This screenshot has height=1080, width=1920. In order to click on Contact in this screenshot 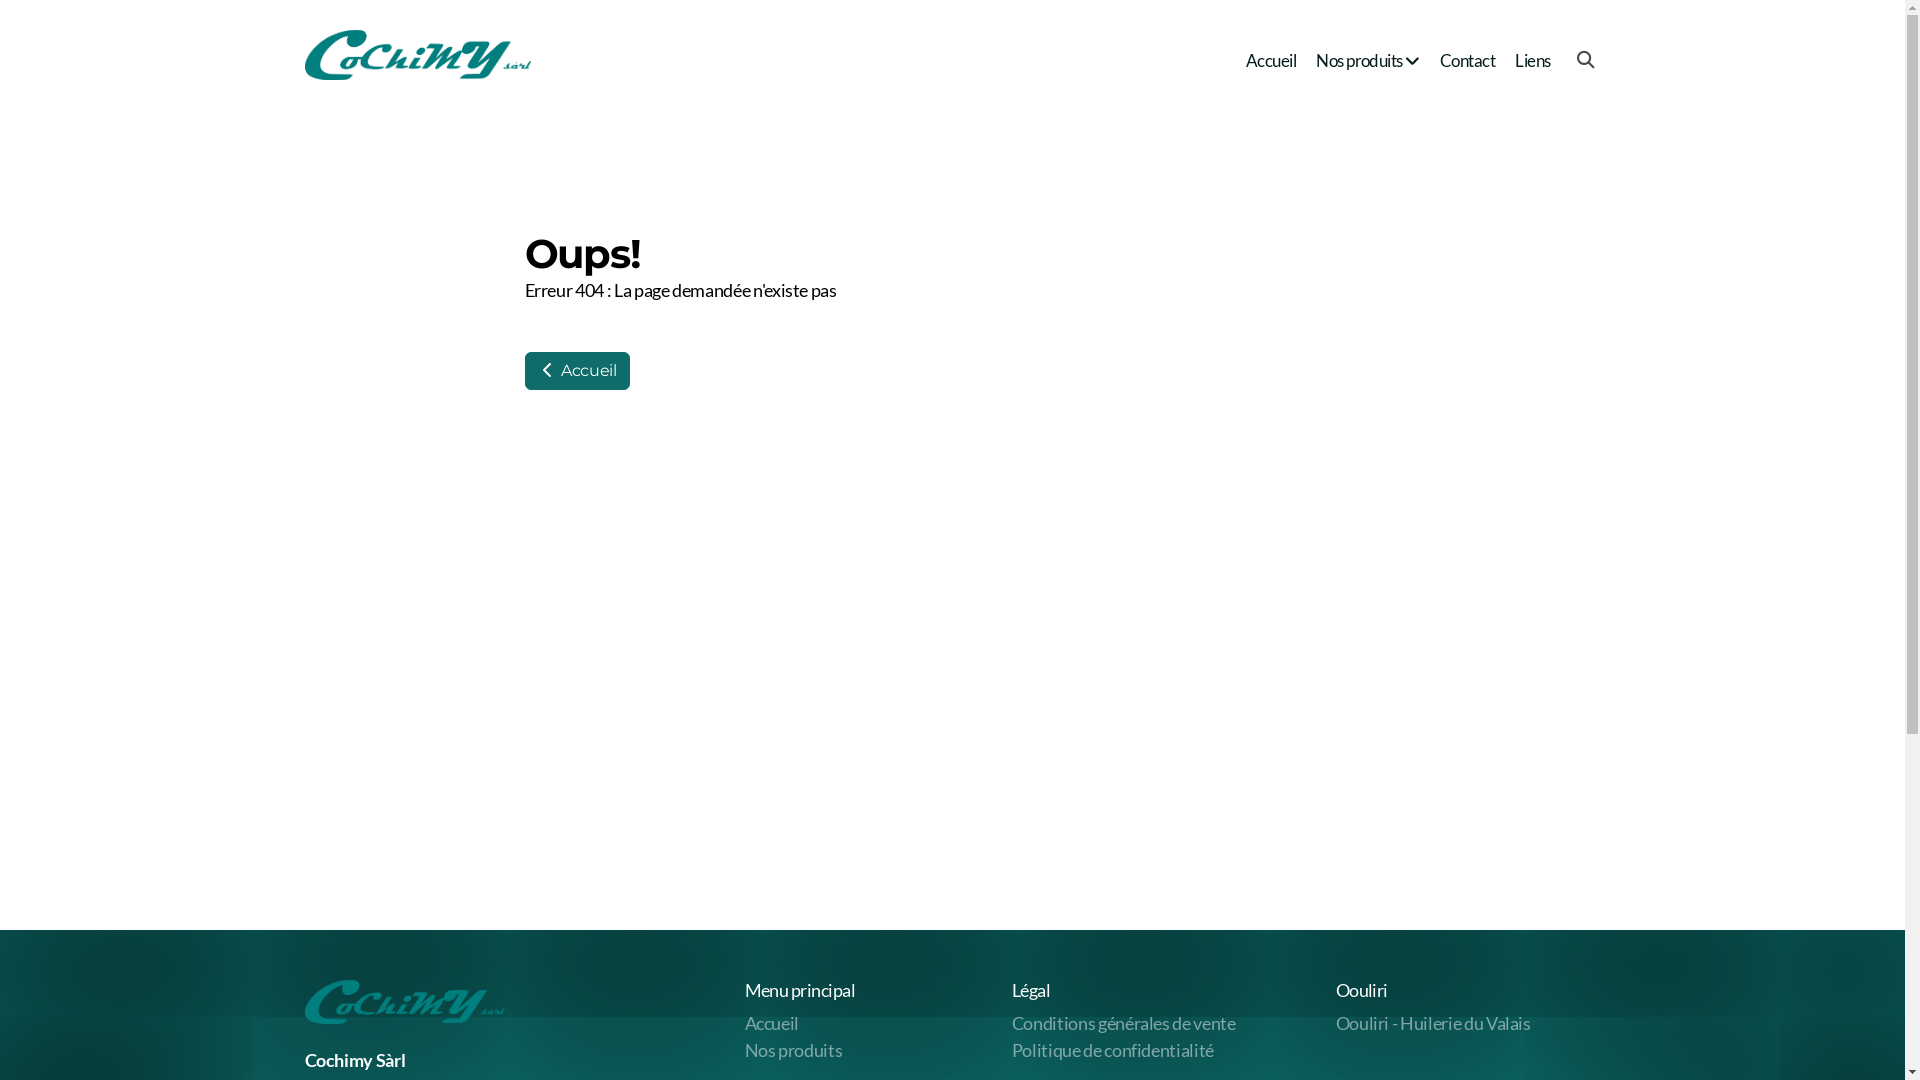, I will do `click(1468, 60)`.